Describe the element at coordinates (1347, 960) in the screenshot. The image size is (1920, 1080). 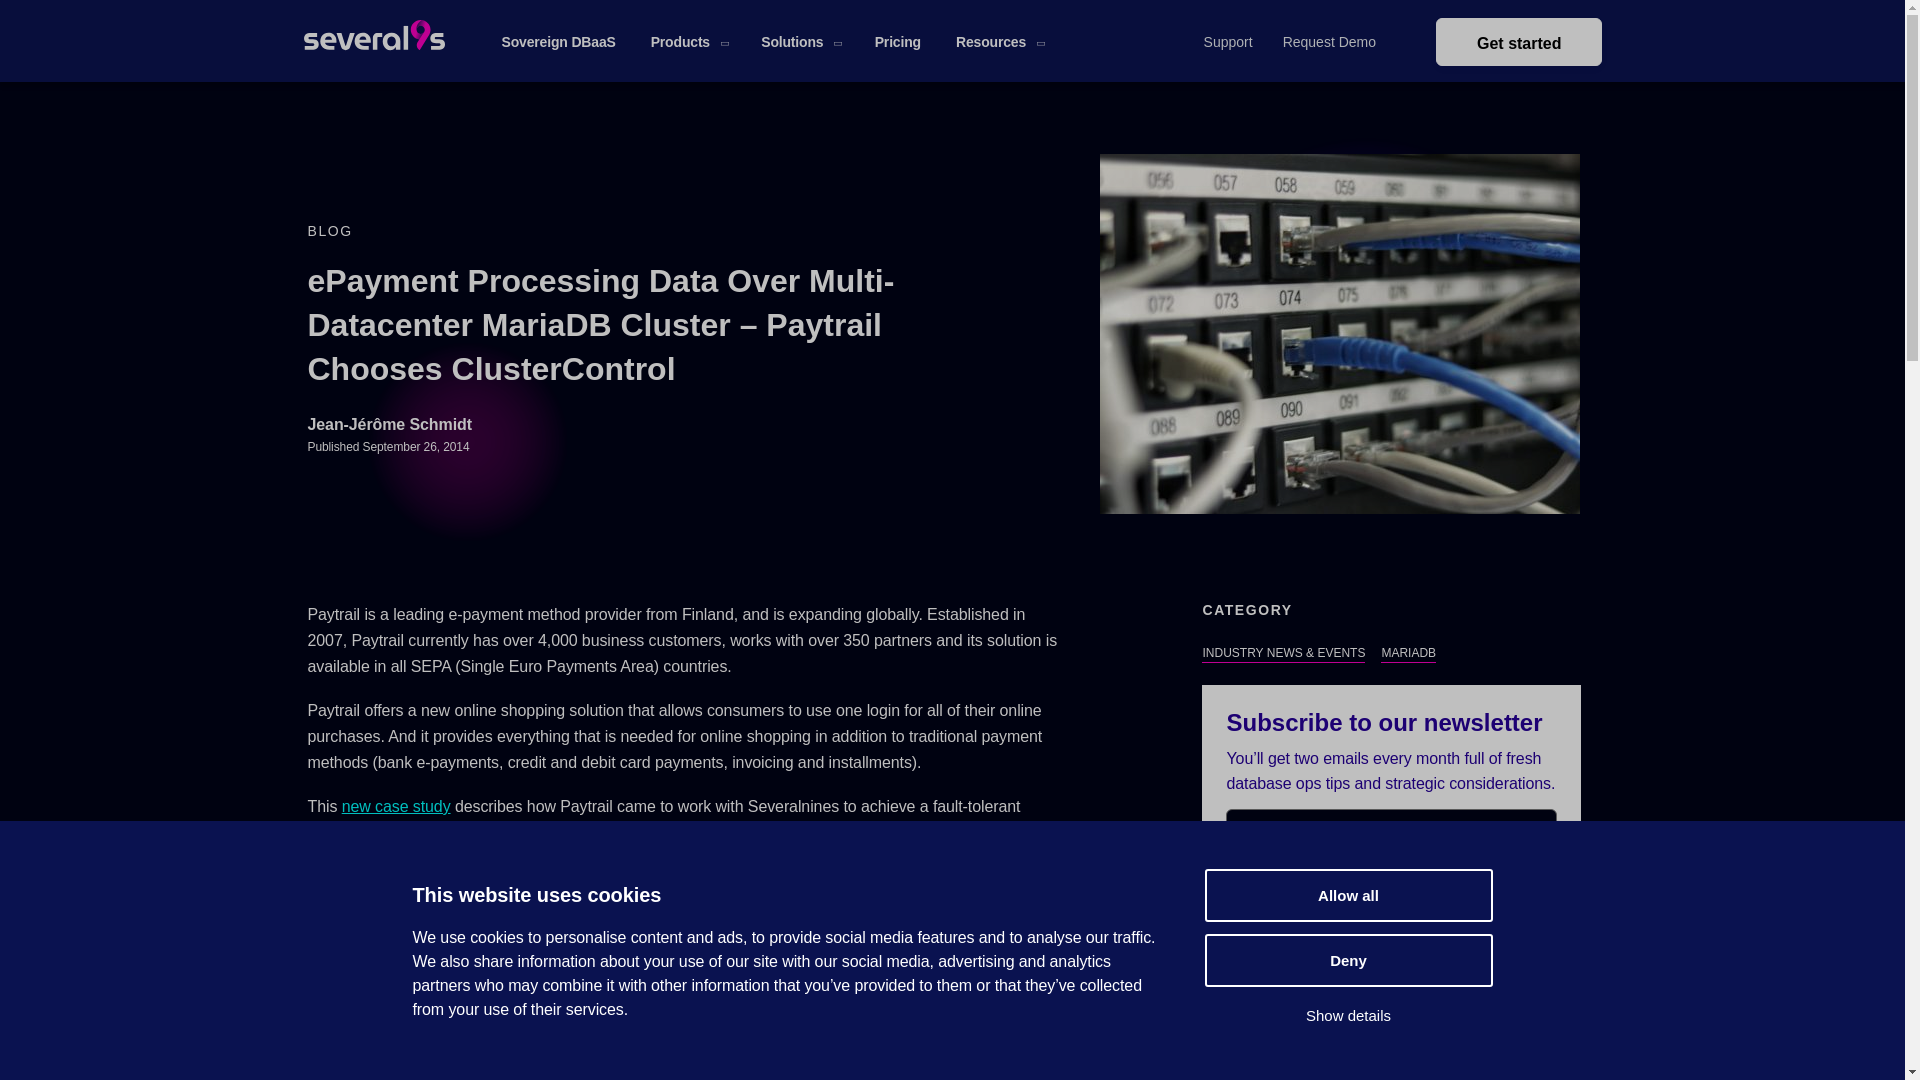
I see `Deny` at that location.